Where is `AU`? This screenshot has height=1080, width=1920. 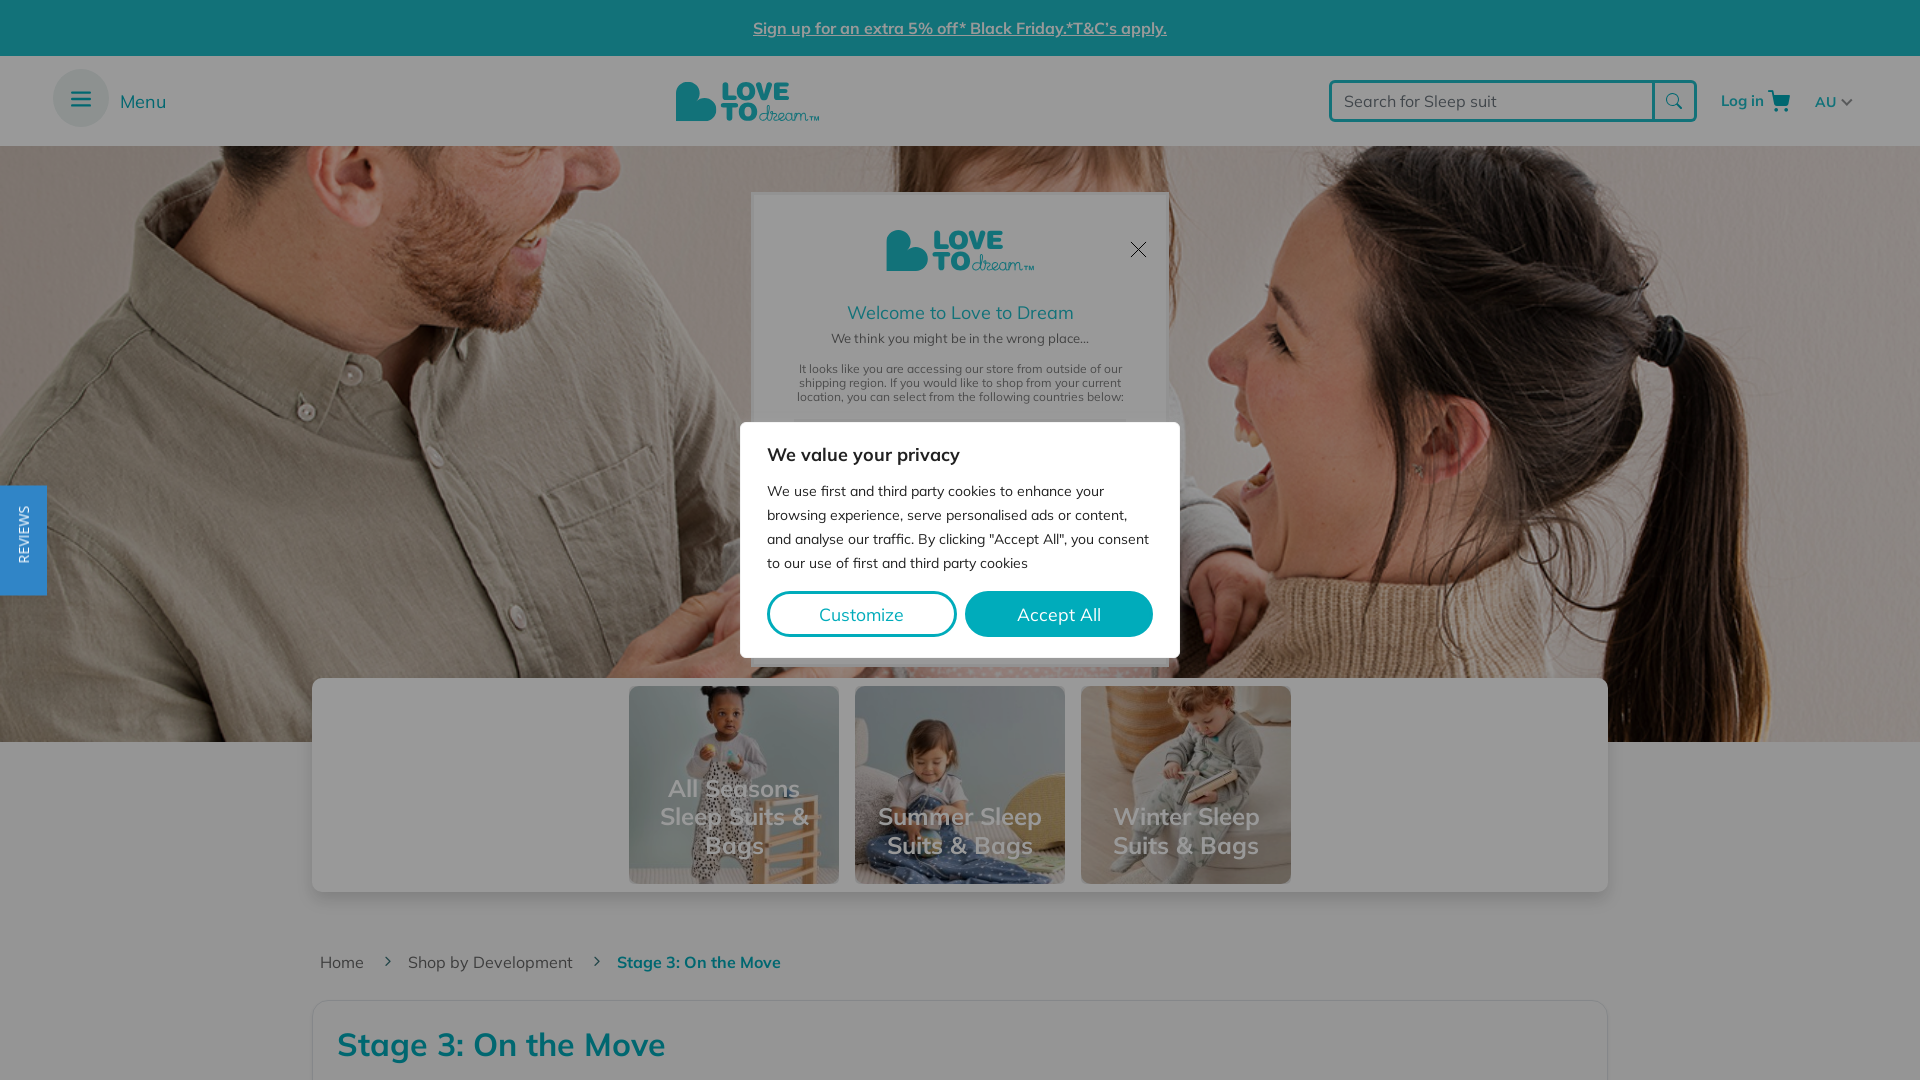
AU is located at coordinates (1832, 102).